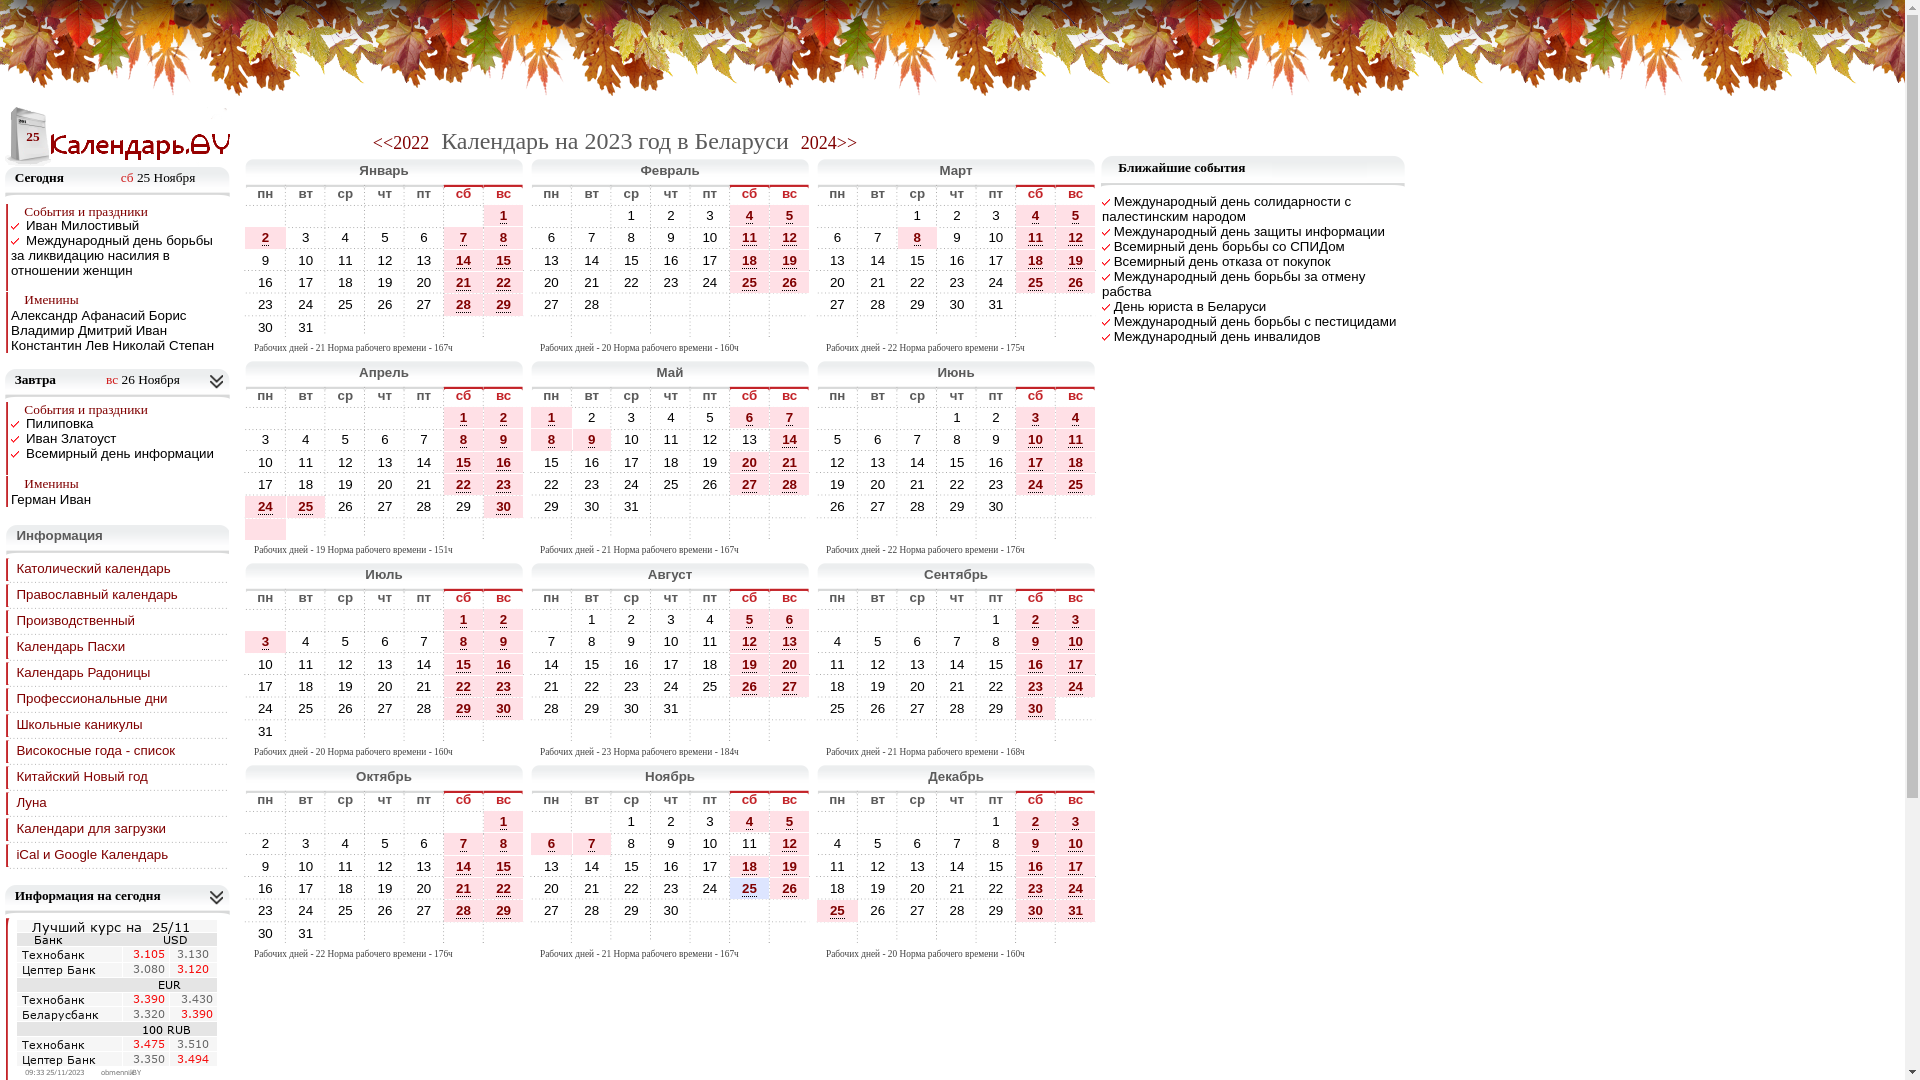 The width and height of the screenshot is (1920, 1080). I want to click on 27, so click(424, 910).